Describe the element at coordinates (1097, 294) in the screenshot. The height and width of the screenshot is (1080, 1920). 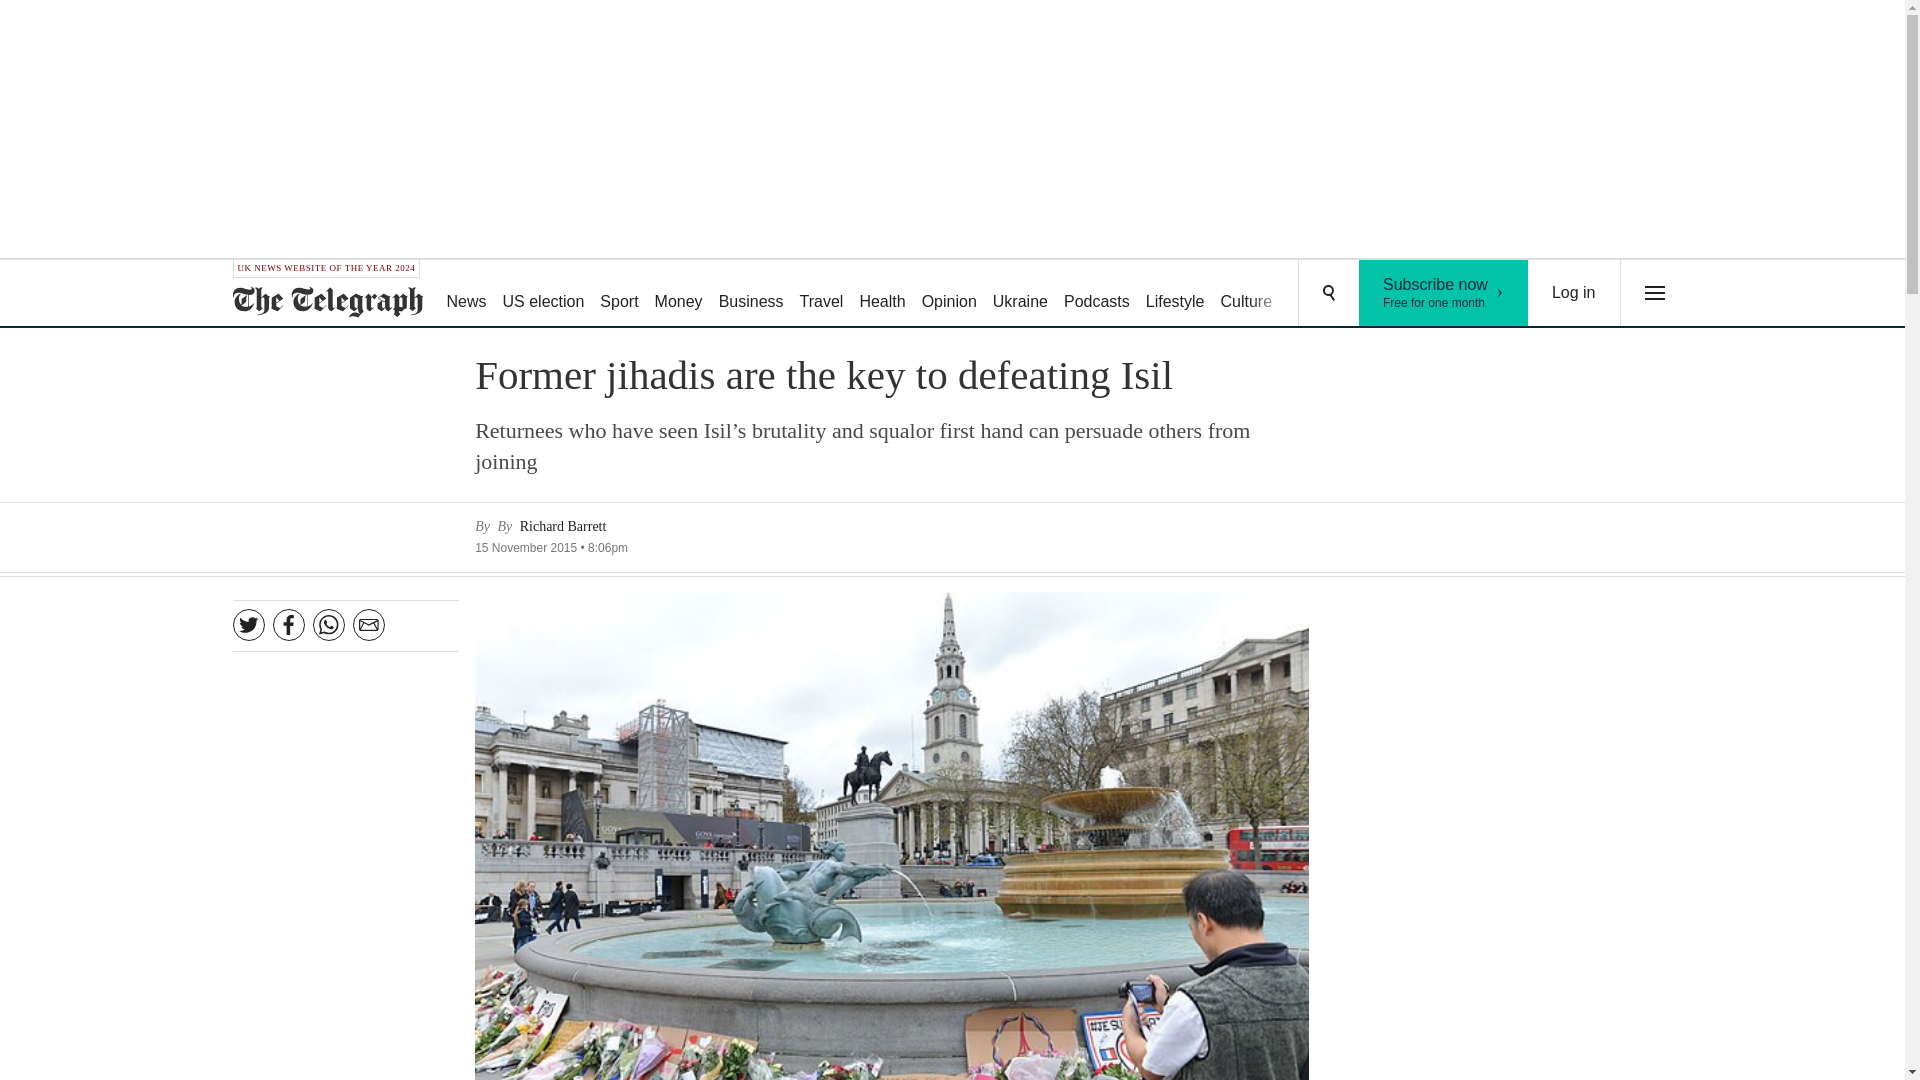
I see `Podcasts` at that location.